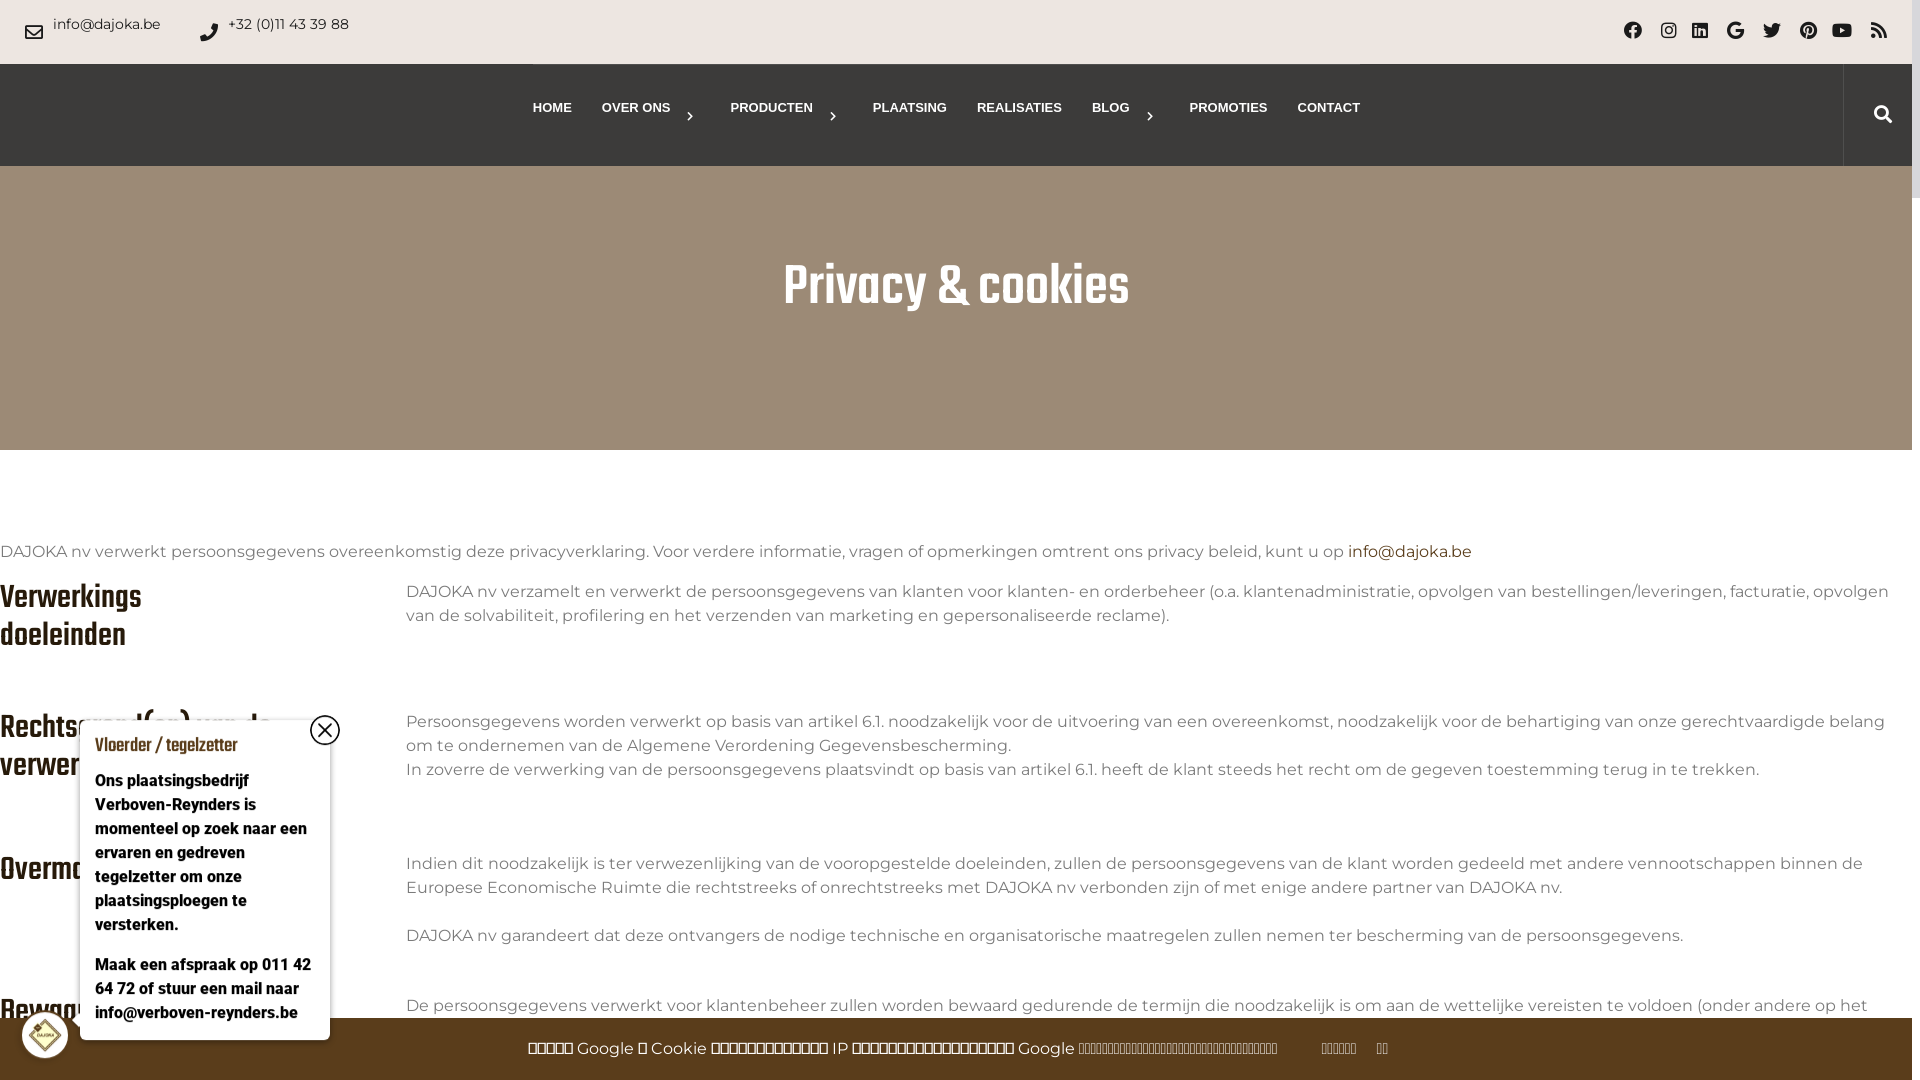 Image resolution: width=1920 pixels, height=1080 pixels. What do you see at coordinates (1020, 108) in the screenshot?
I see `REALISATIES` at bounding box center [1020, 108].